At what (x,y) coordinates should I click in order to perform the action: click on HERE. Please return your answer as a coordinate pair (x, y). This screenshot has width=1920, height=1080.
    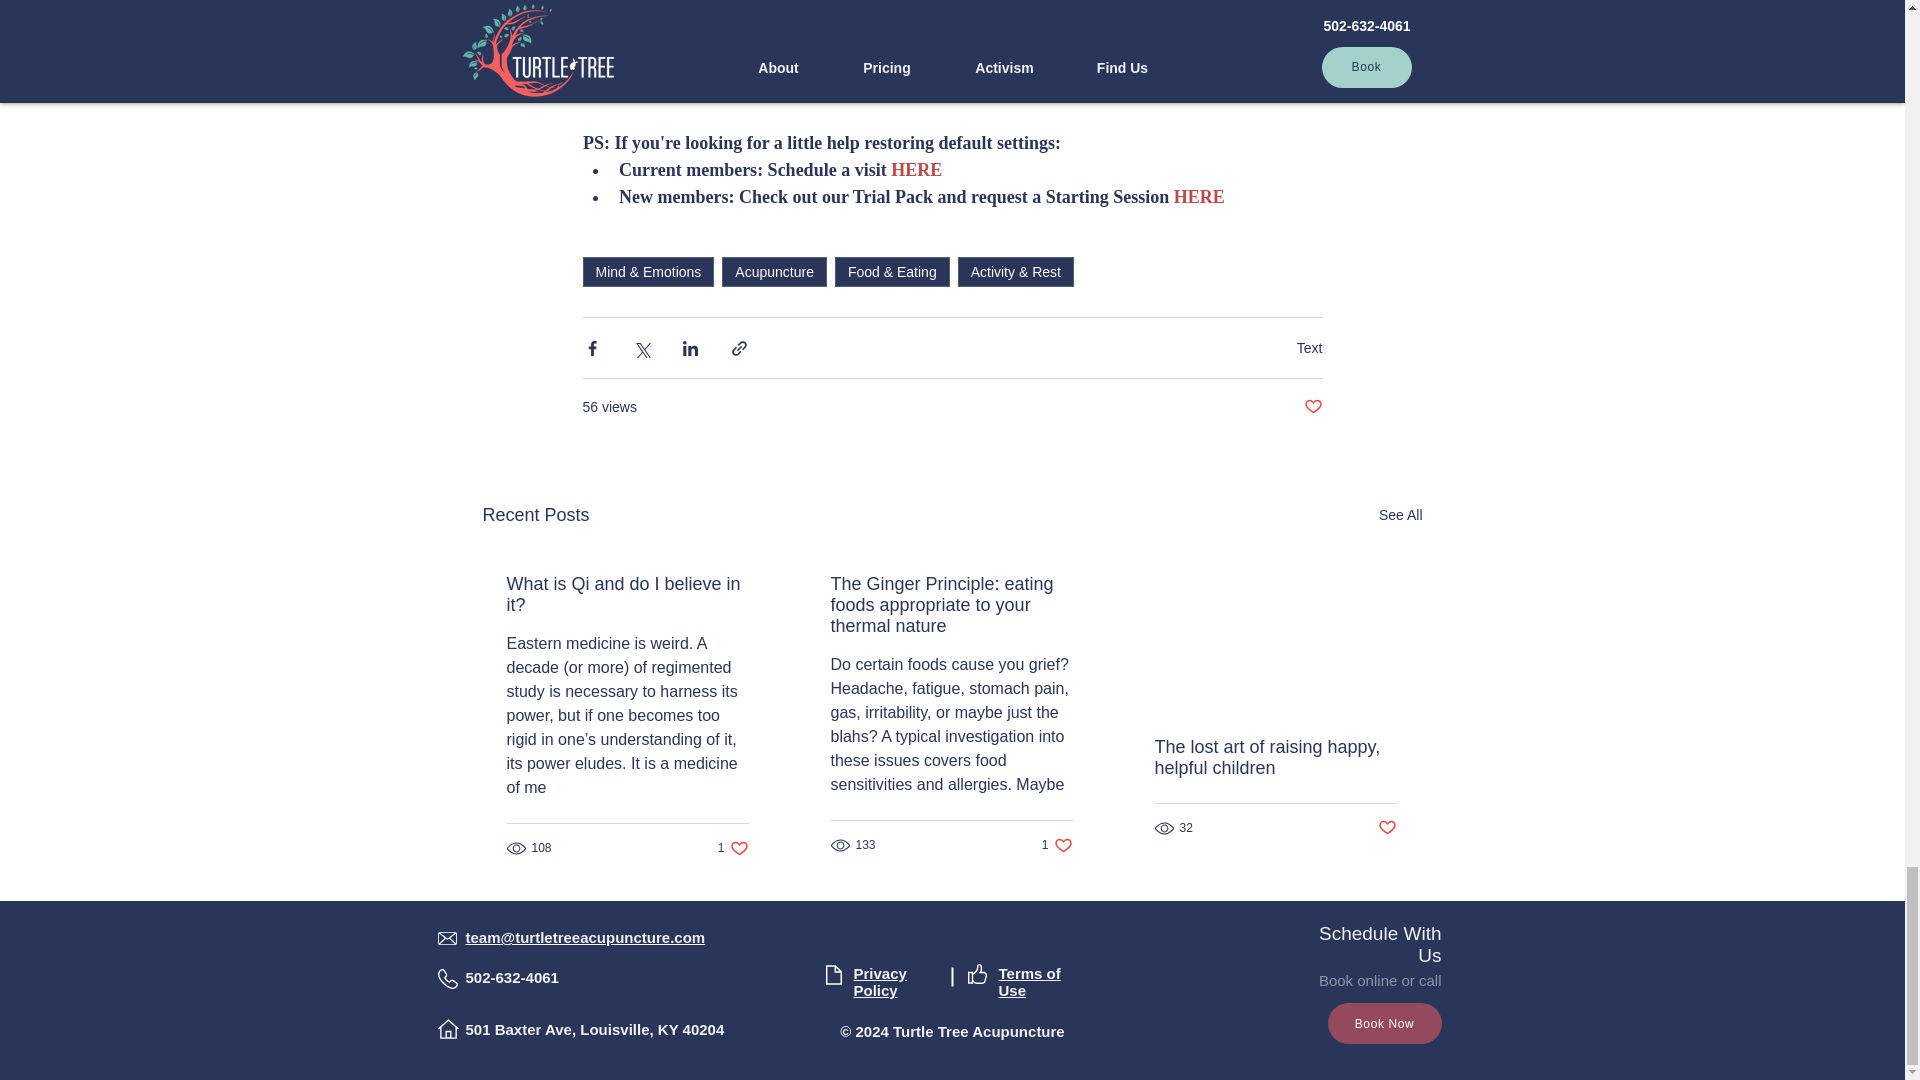
    Looking at the image, I should click on (916, 170).